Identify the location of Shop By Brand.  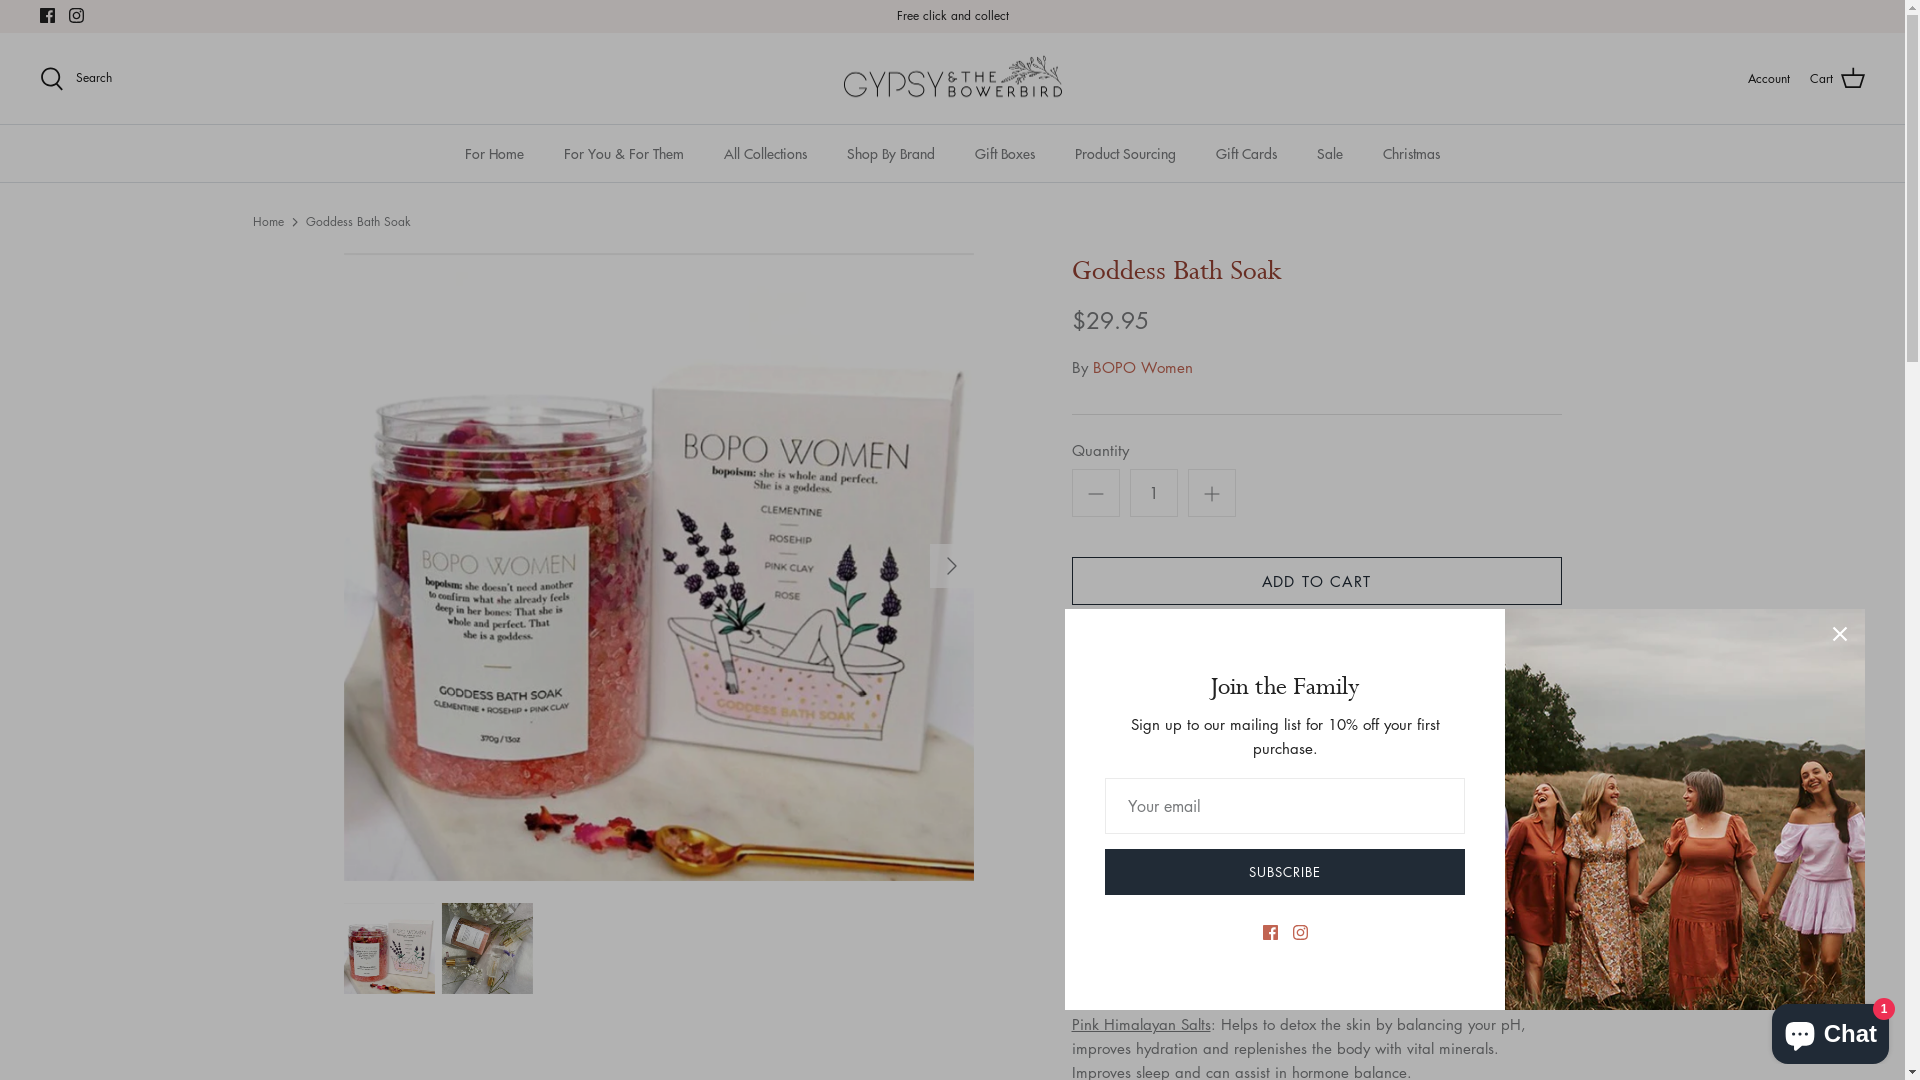
(891, 154).